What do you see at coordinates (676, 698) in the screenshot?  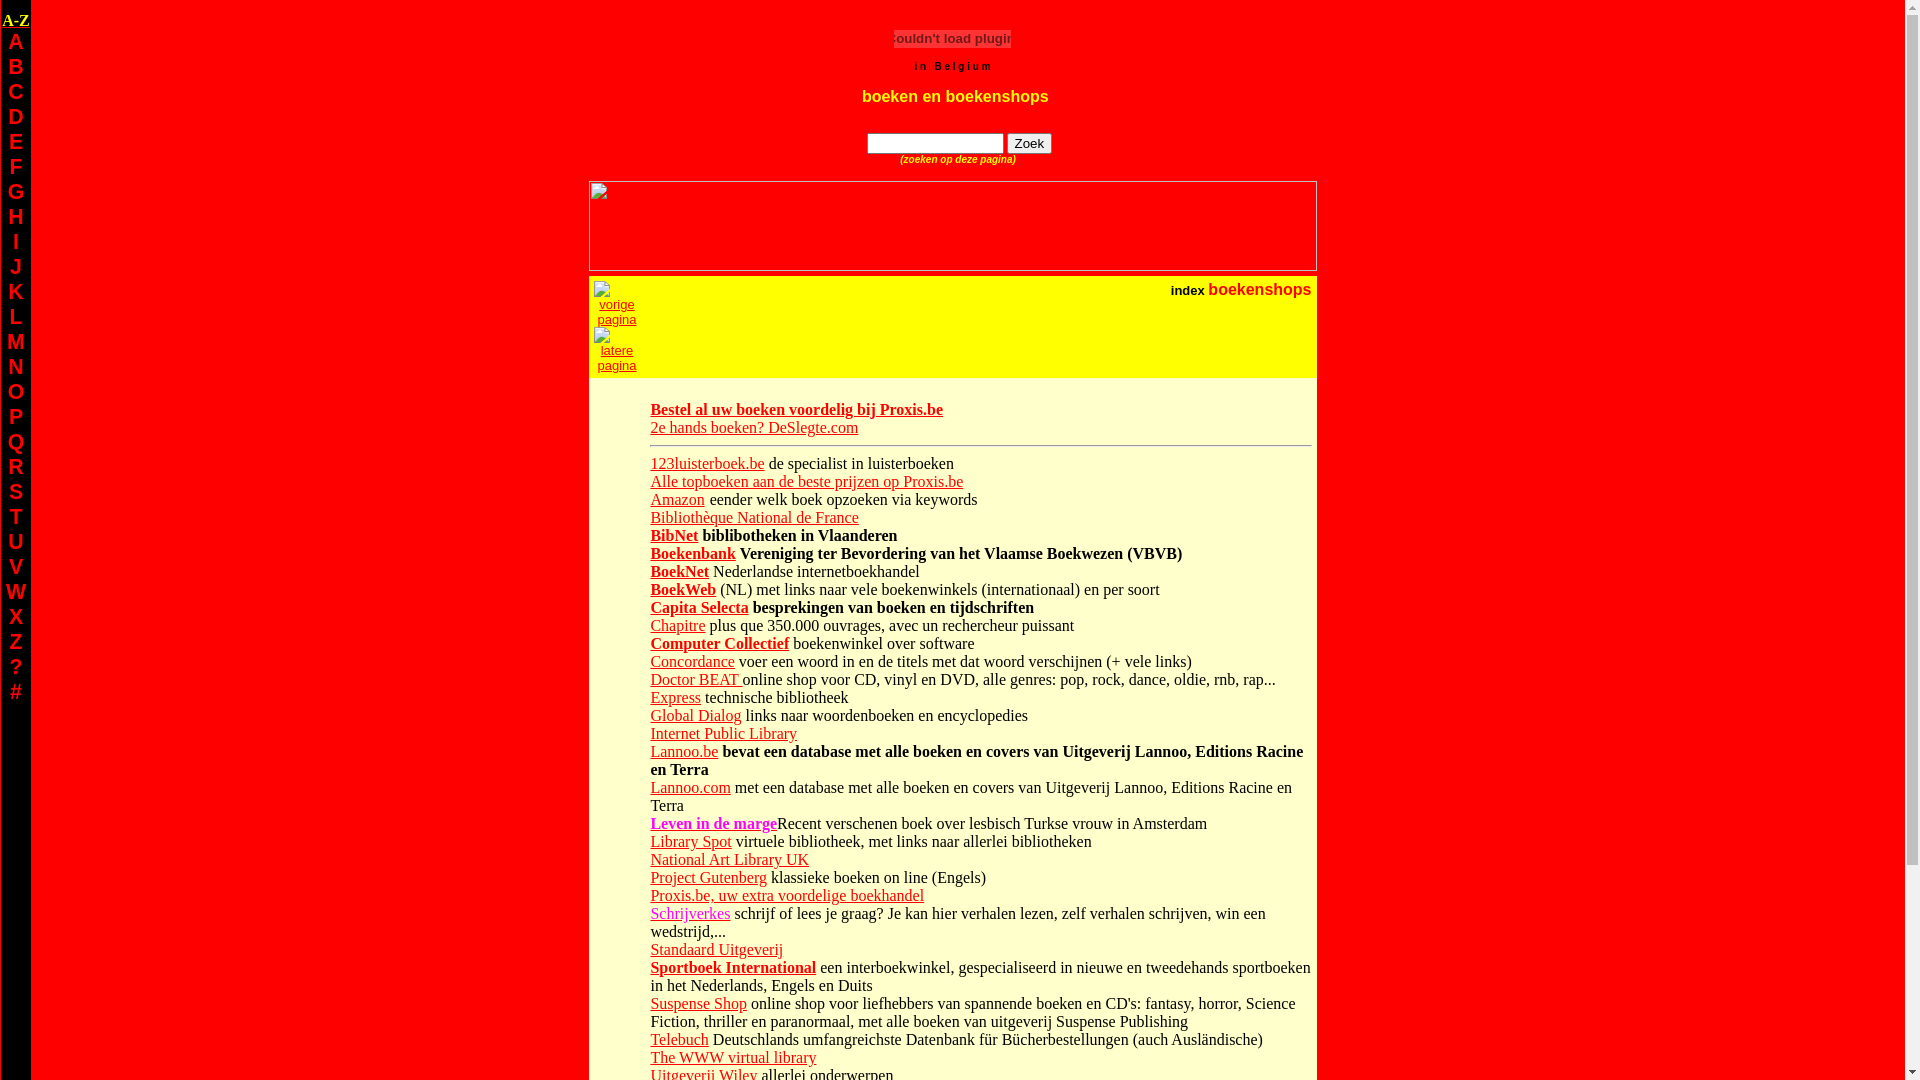 I see `Express` at bounding box center [676, 698].